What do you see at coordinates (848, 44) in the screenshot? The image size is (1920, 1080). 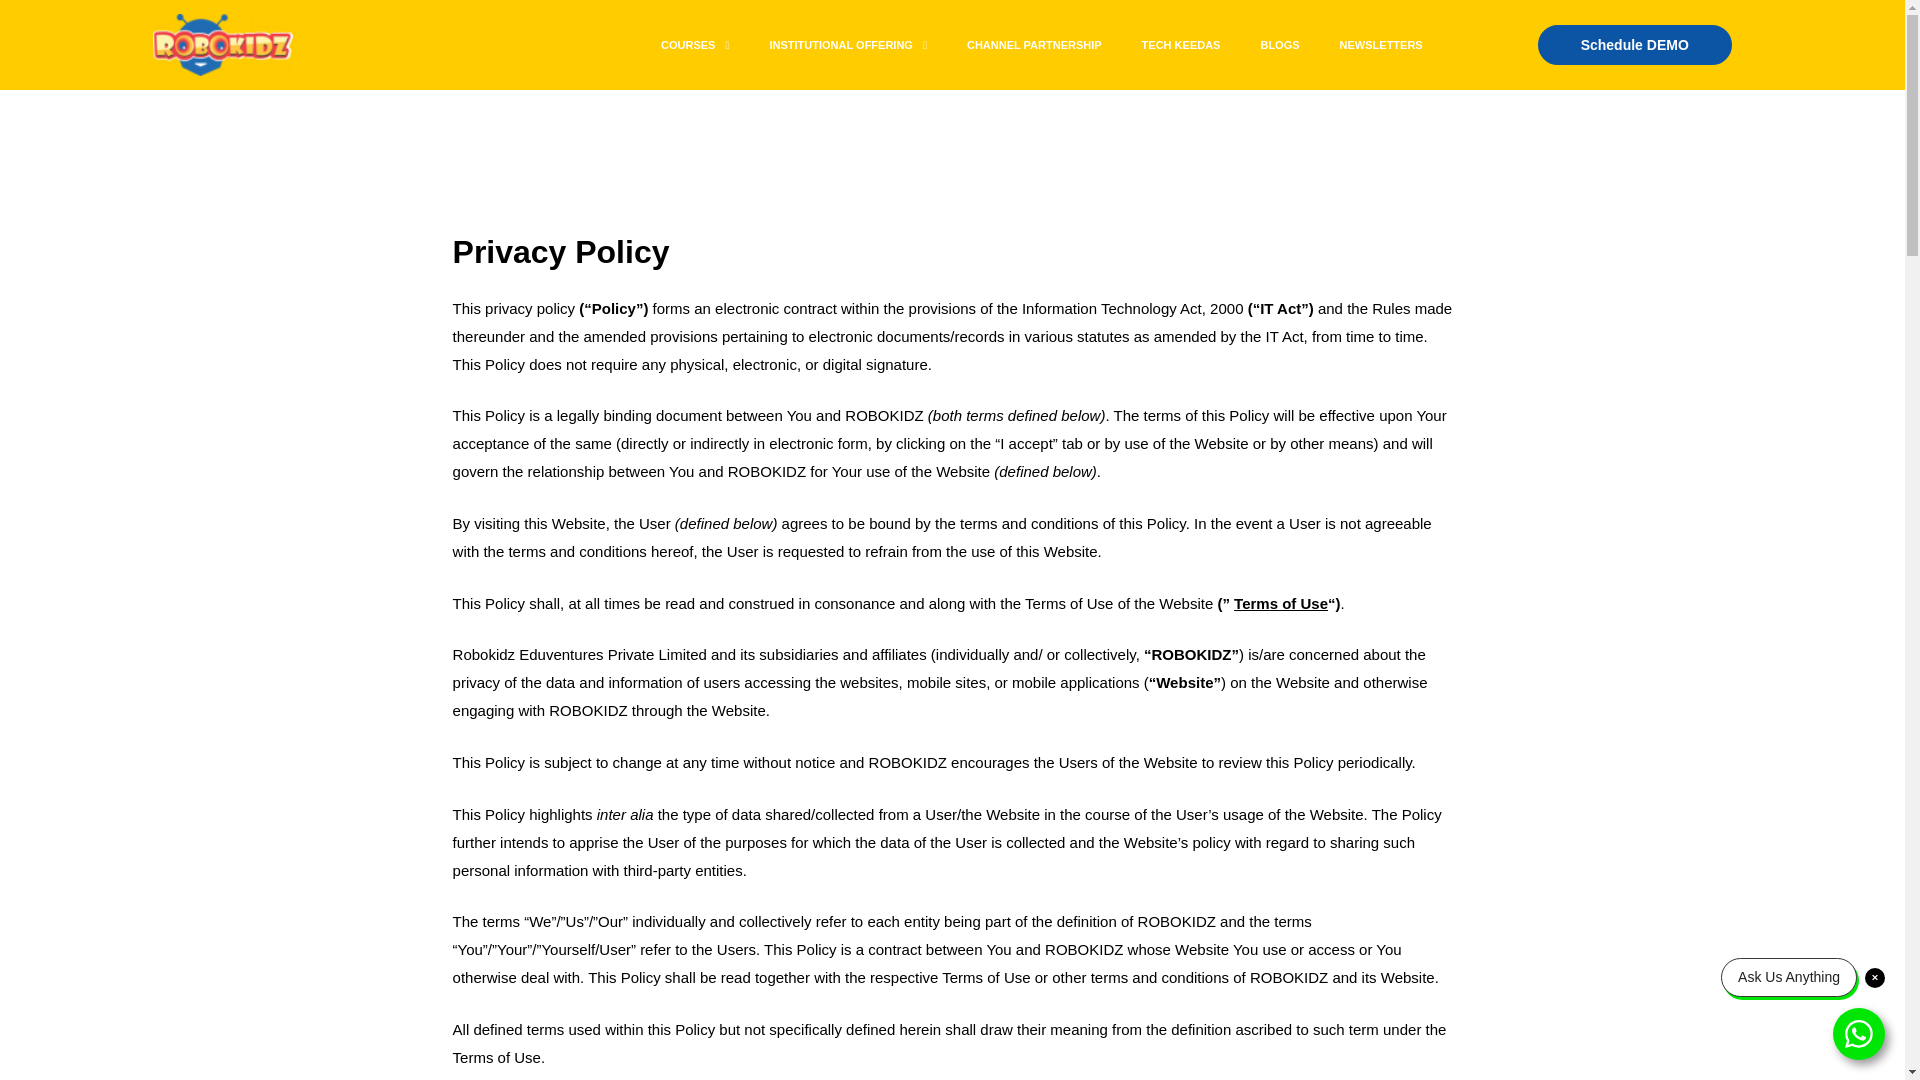 I see `INSTITUTIONAL OFFERING` at bounding box center [848, 44].